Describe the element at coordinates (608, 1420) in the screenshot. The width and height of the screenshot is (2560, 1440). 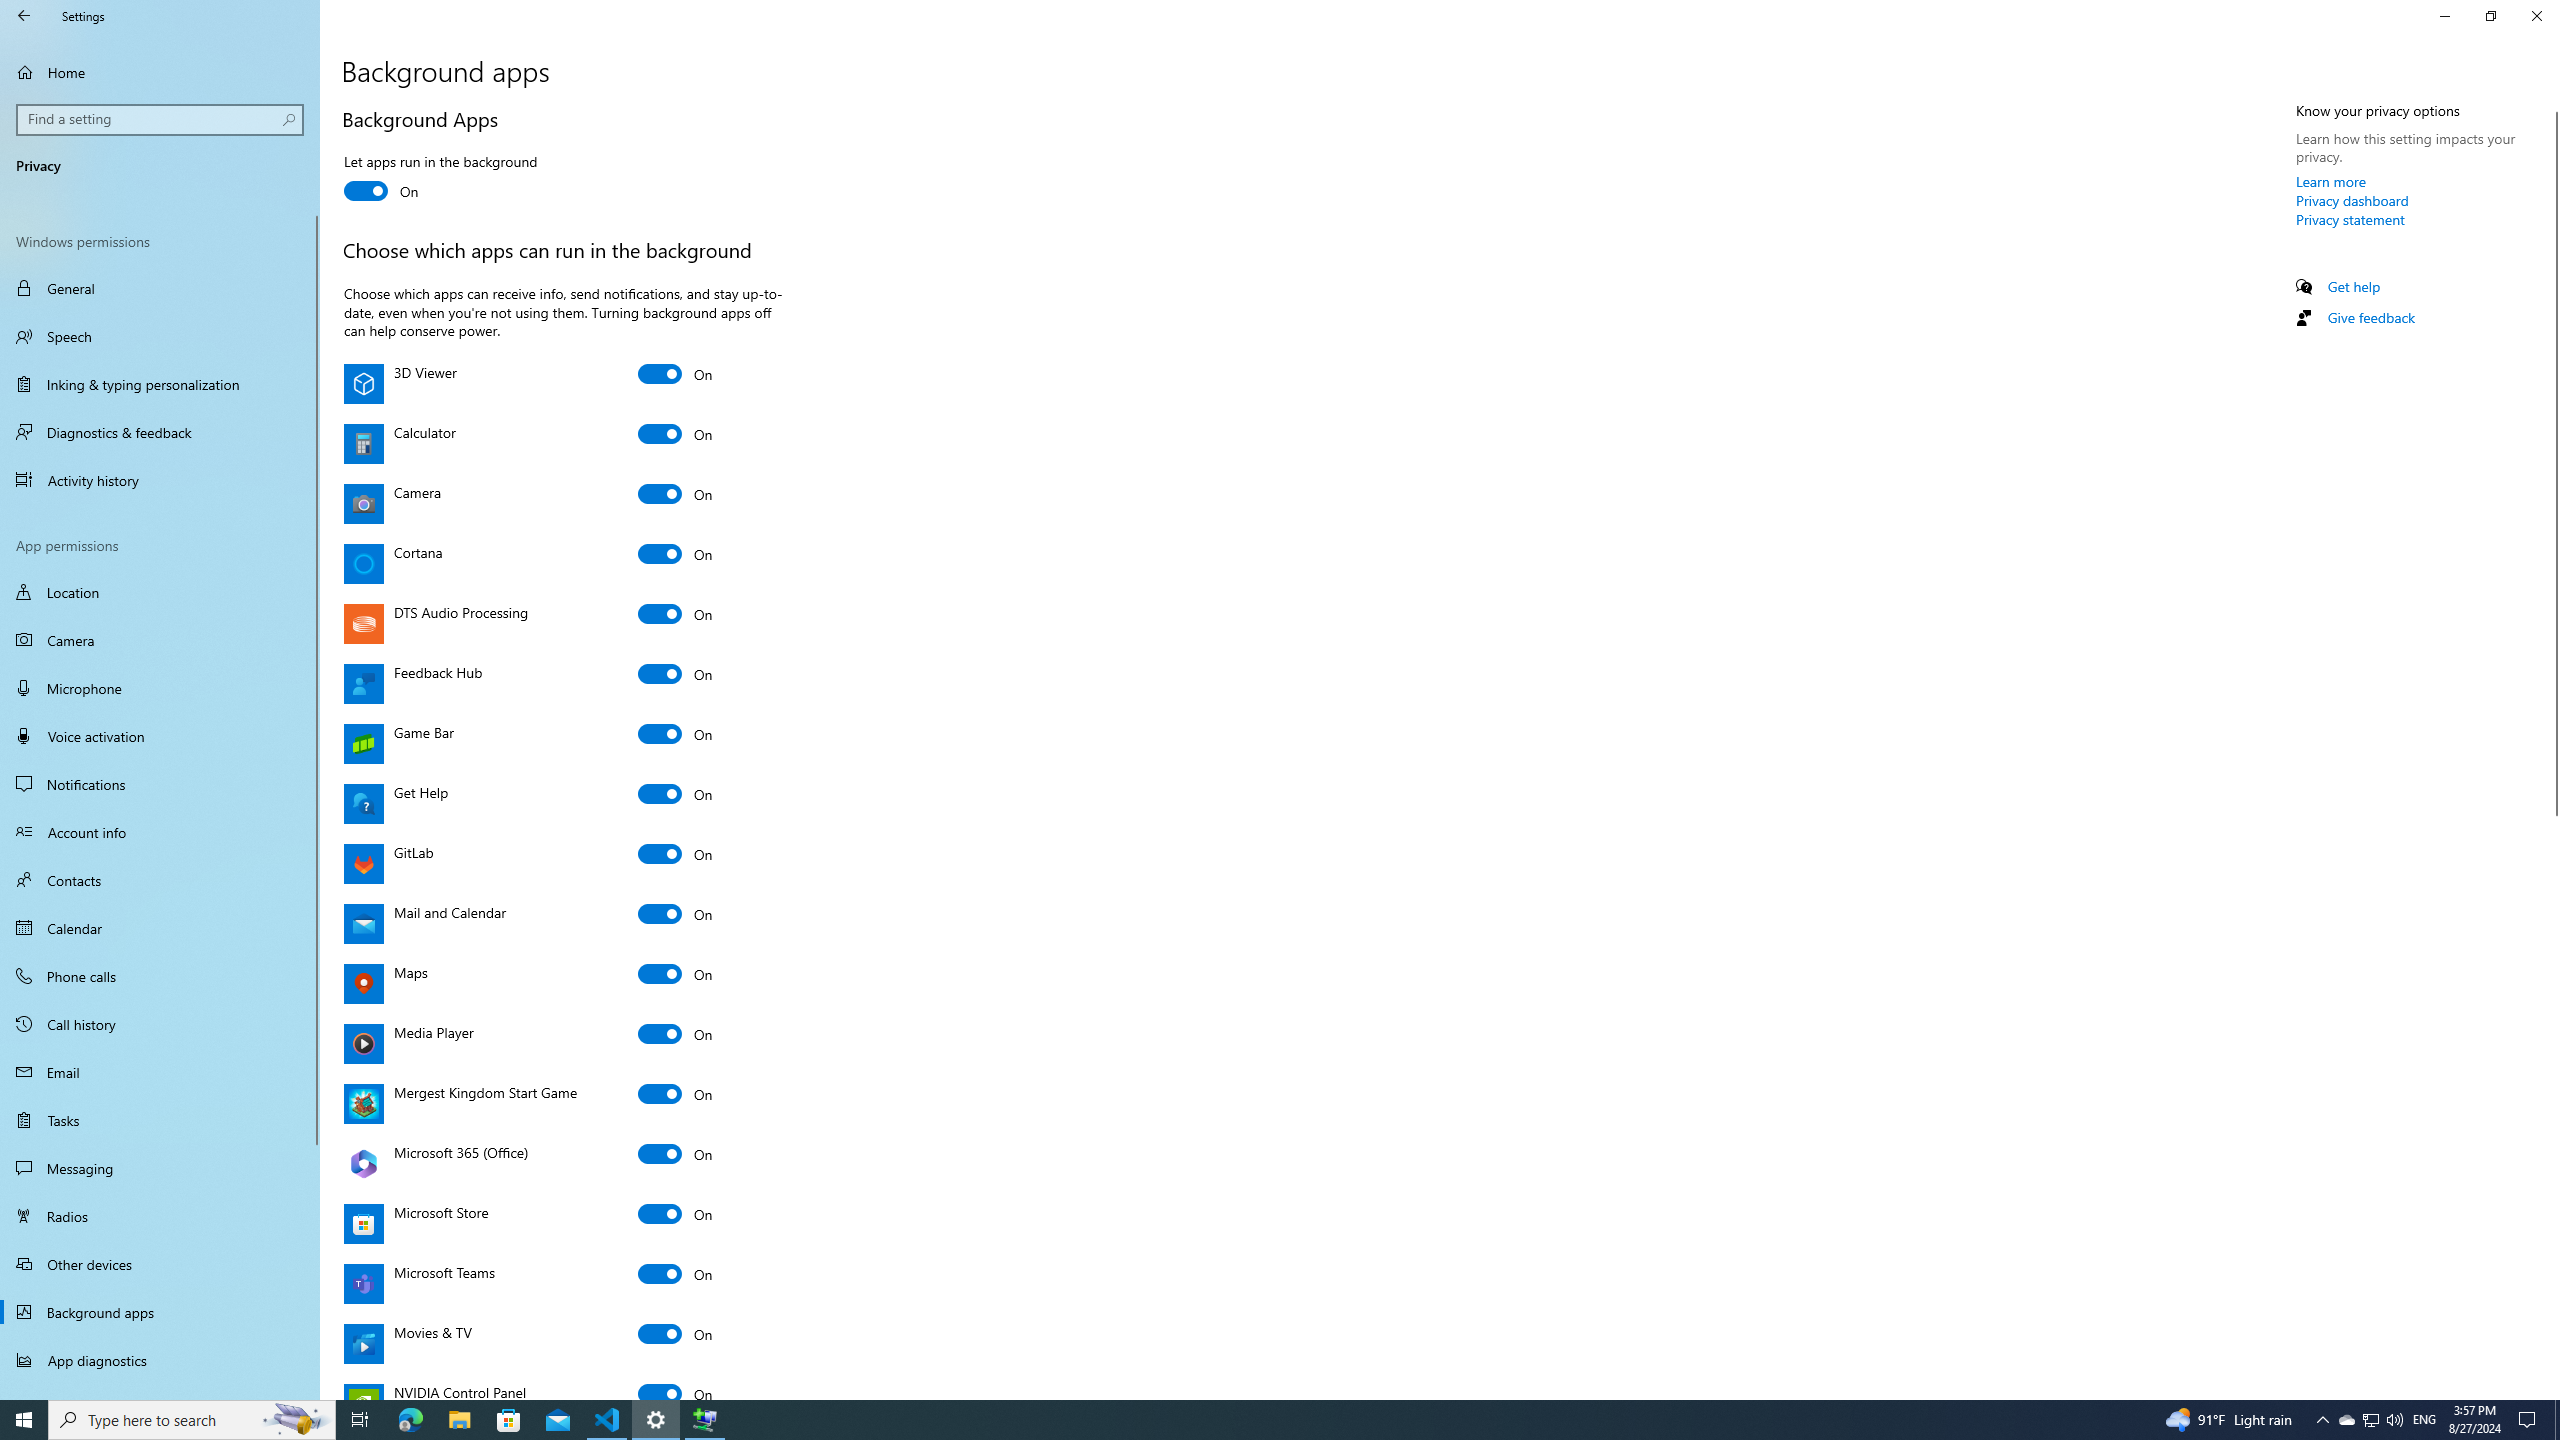
I see `Visual Studio Code - 1 running window` at that location.